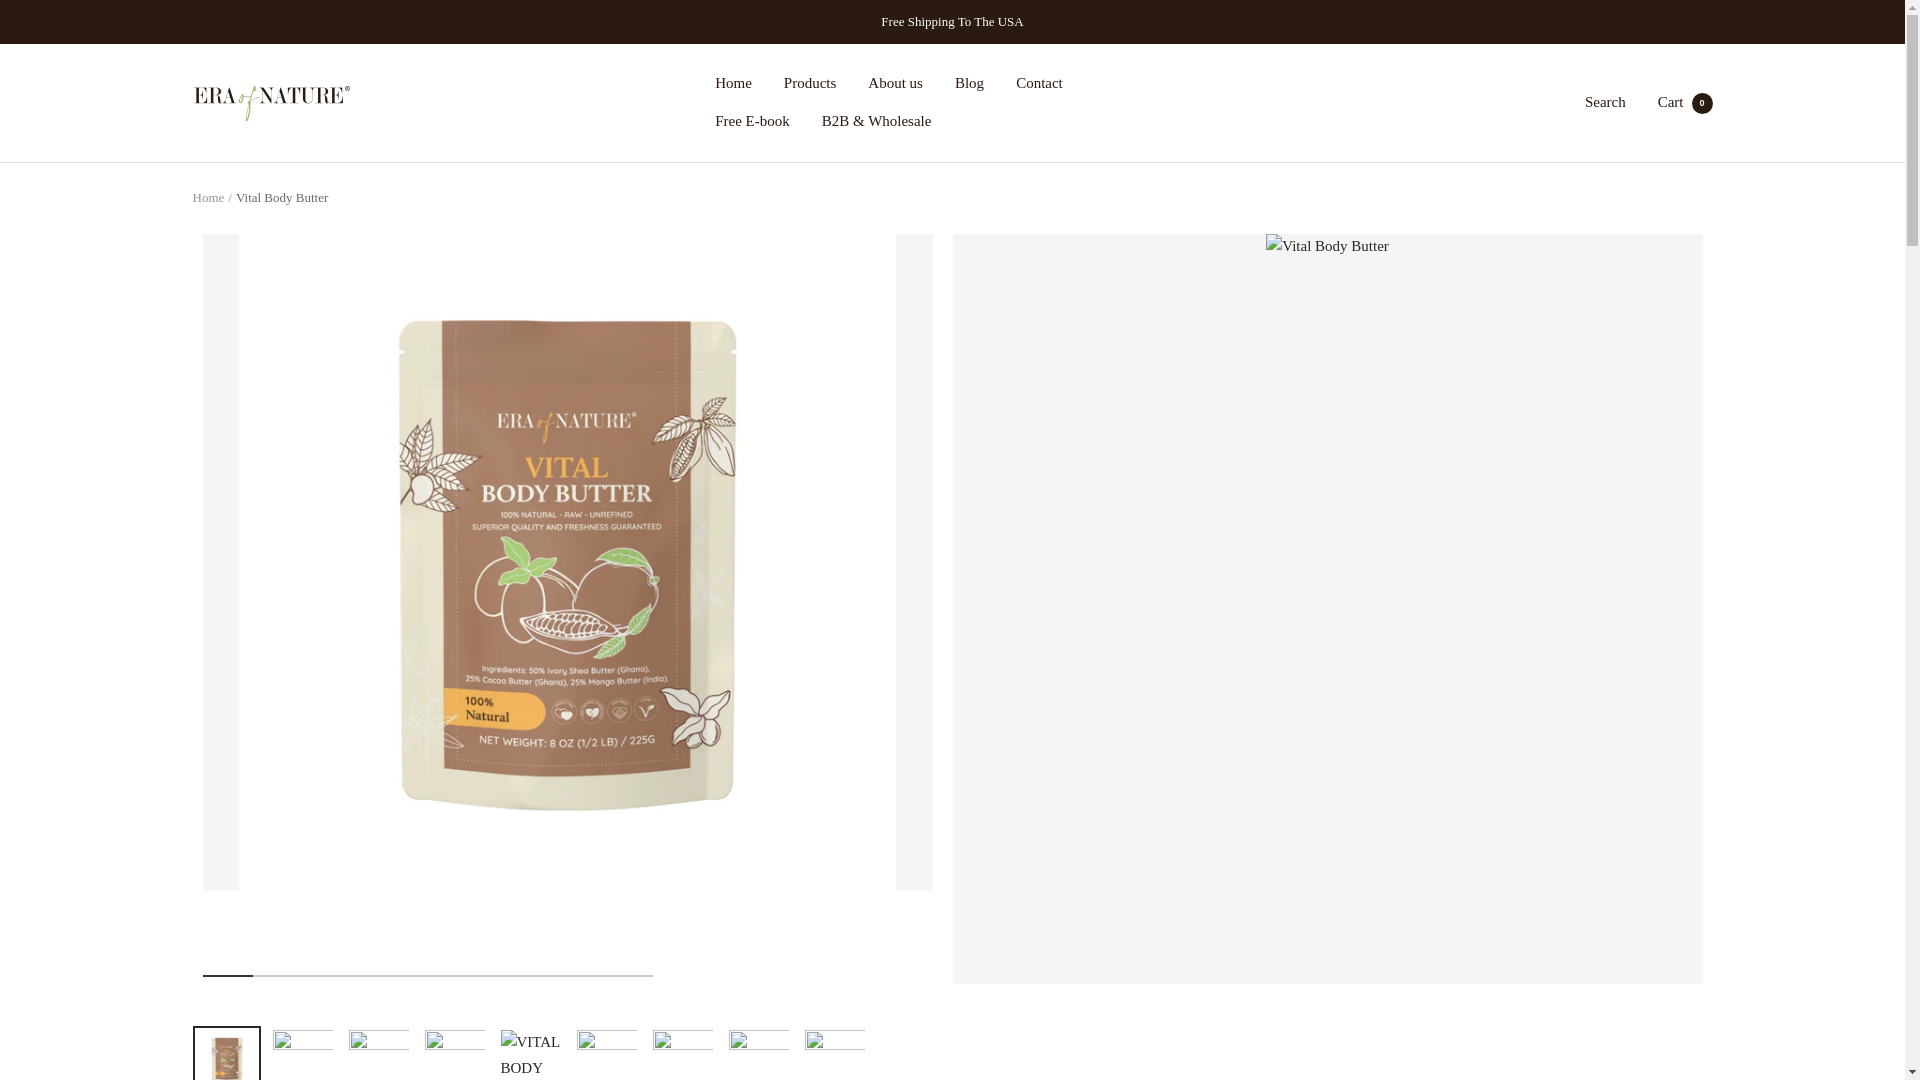 The width and height of the screenshot is (1920, 1080). Describe the element at coordinates (1685, 102) in the screenshot. I see `Products` at that location.